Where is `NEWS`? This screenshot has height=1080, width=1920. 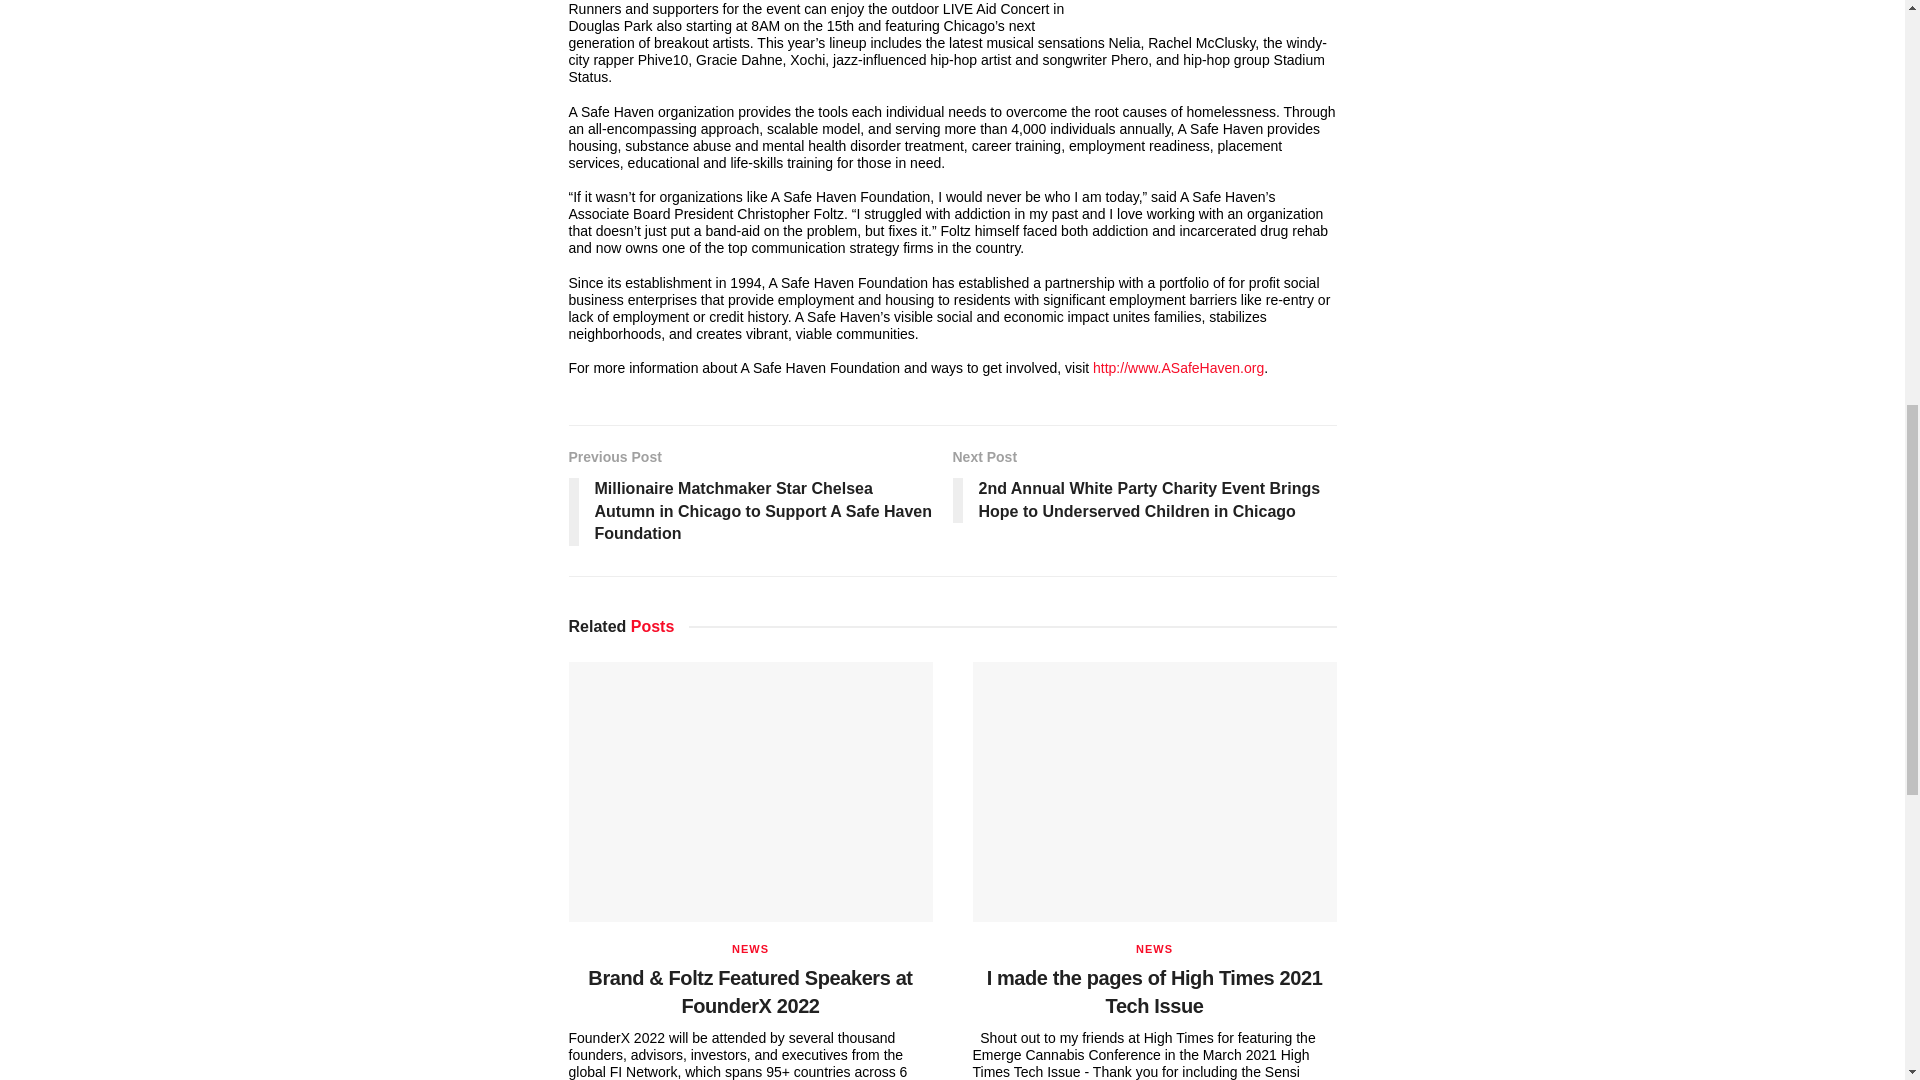
NEWS is located at coordinates (750, 948).